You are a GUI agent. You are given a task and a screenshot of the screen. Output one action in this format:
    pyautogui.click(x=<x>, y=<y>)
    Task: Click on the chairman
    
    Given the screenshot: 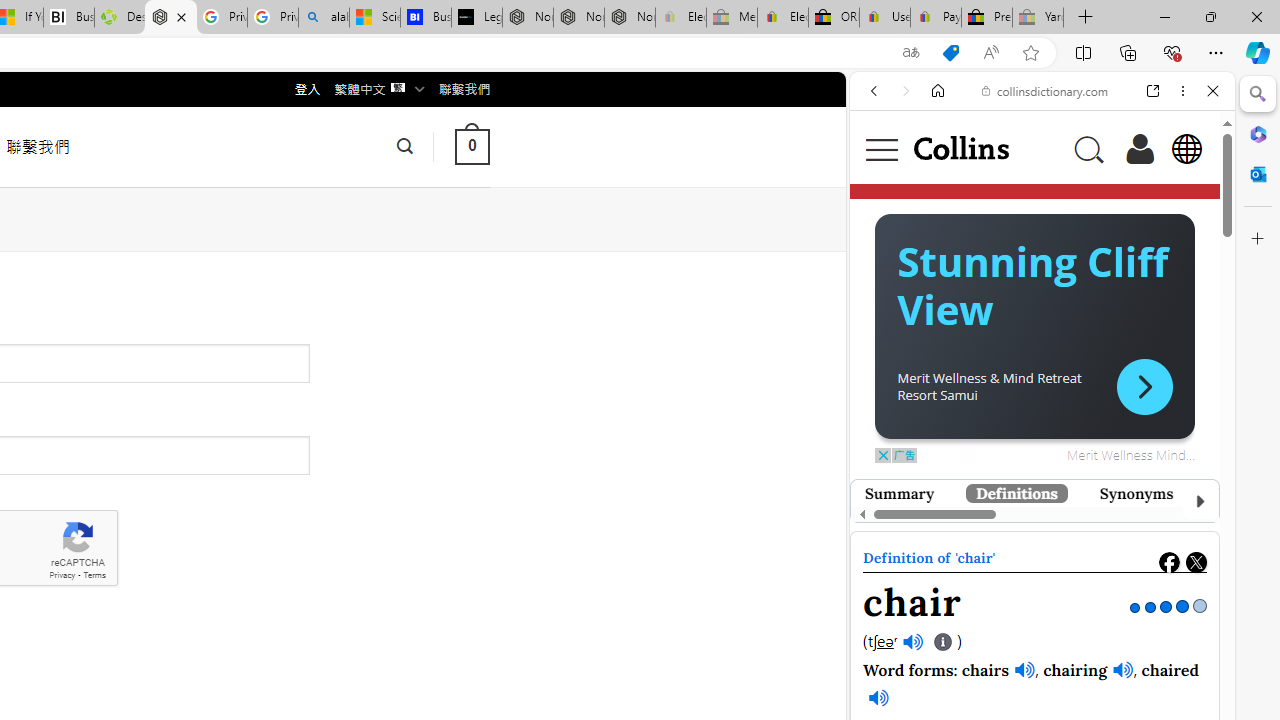 What is the action you would take?
    pyautogui.click(x=1074, y=615)
    